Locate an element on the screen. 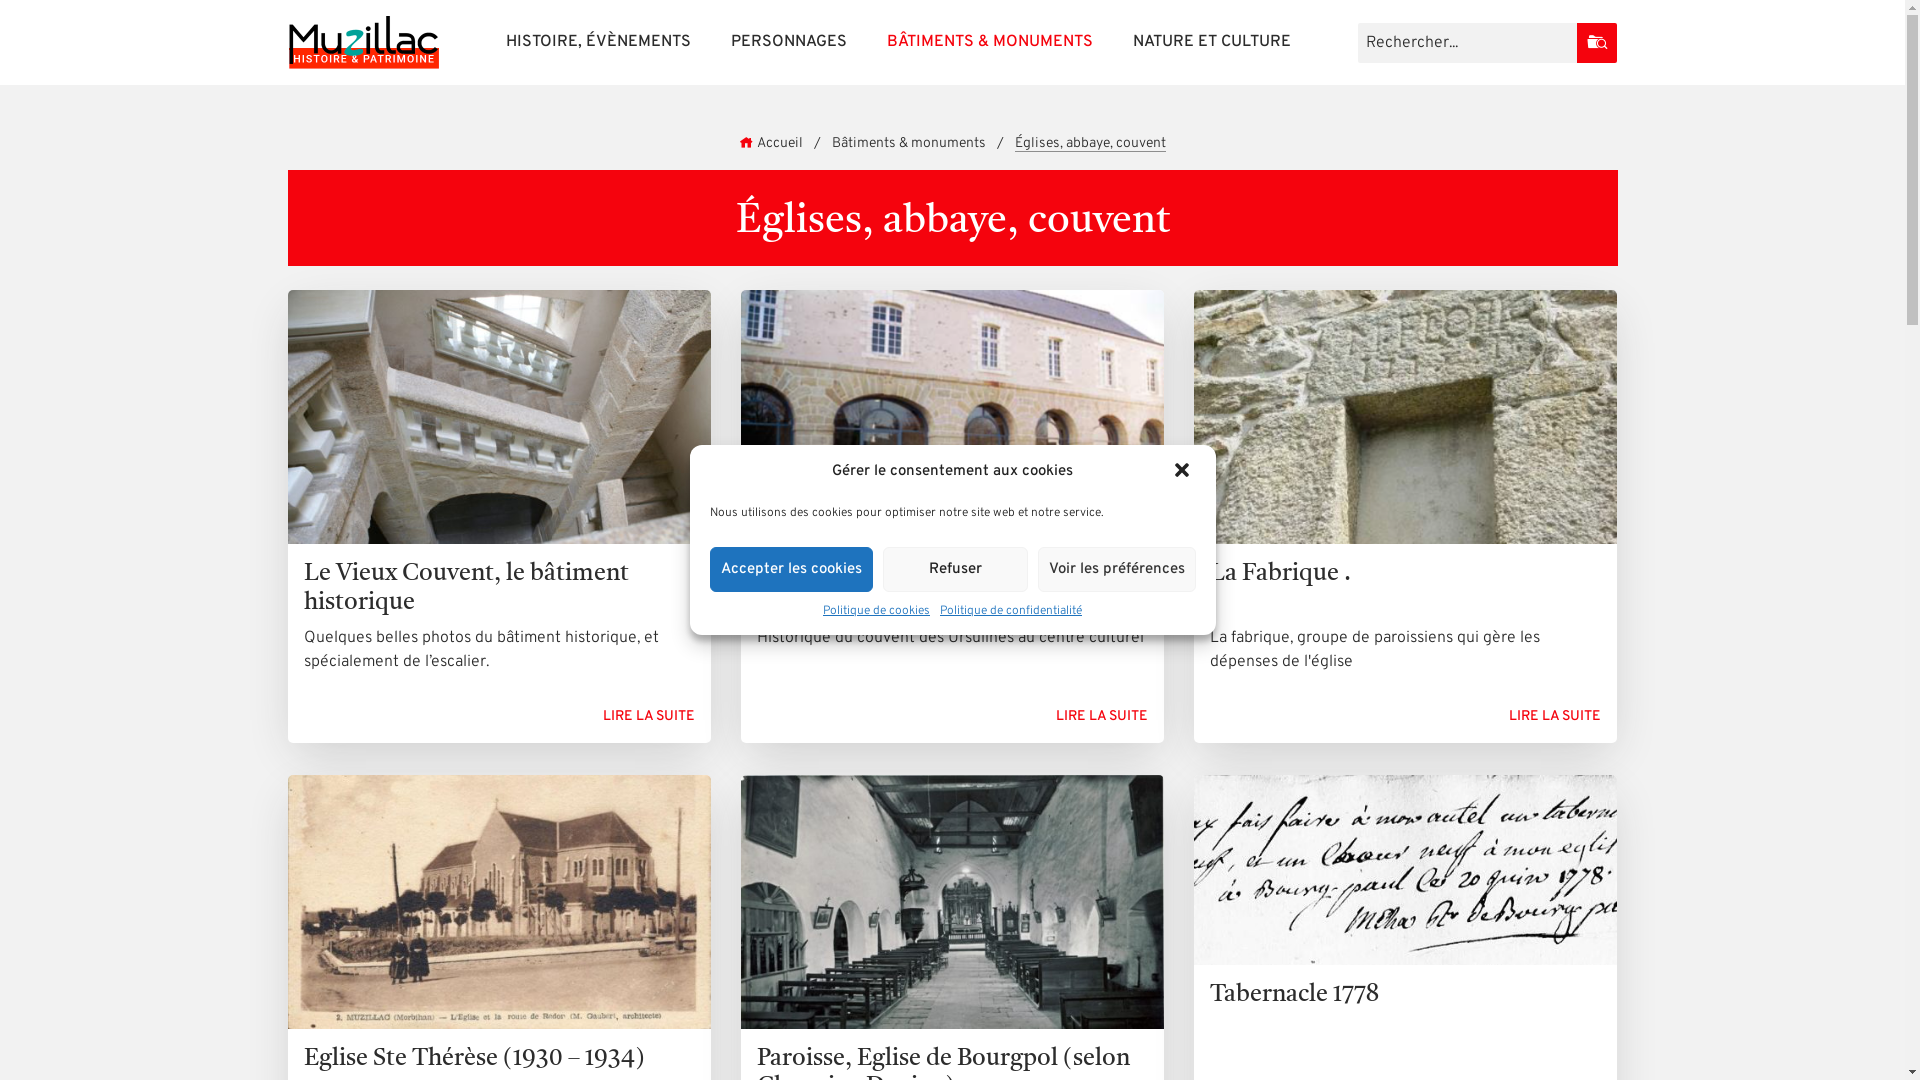 This screenshot has width=1920, height=1080. NATURE ET CULTURE is located at coordinates (1211, 42).